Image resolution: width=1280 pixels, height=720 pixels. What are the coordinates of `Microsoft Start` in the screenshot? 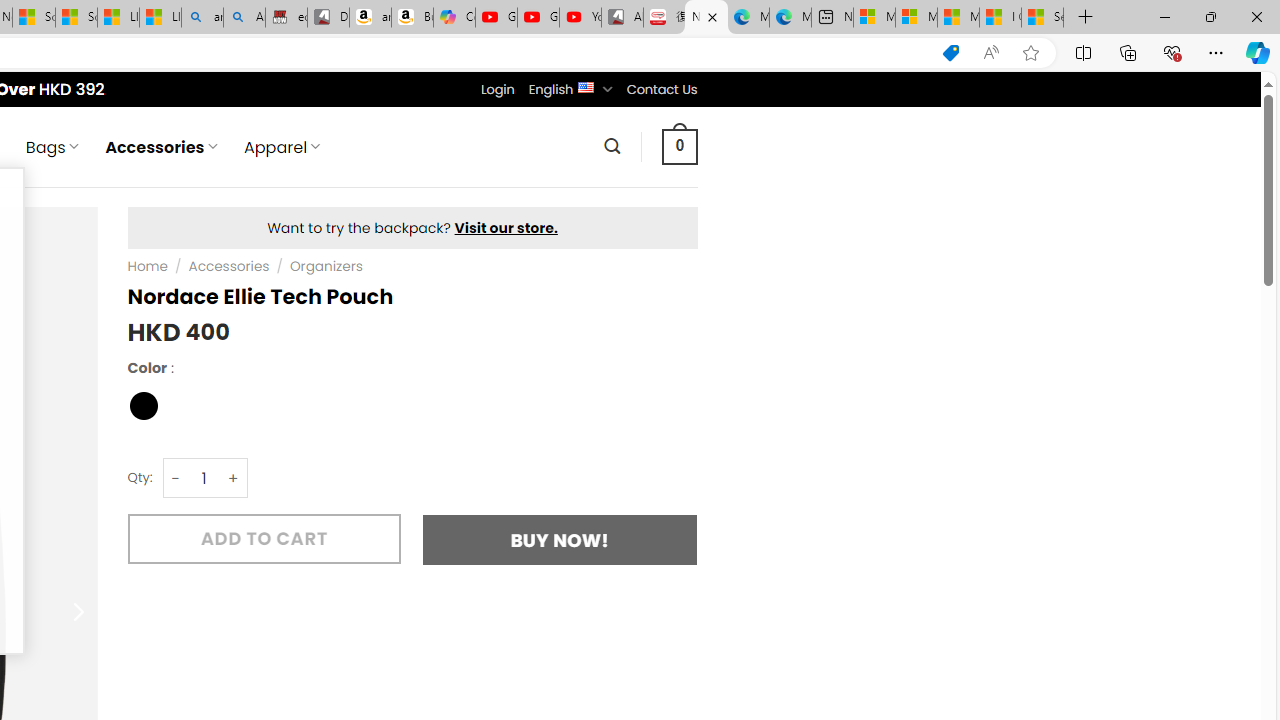 It's located at (958, 18).